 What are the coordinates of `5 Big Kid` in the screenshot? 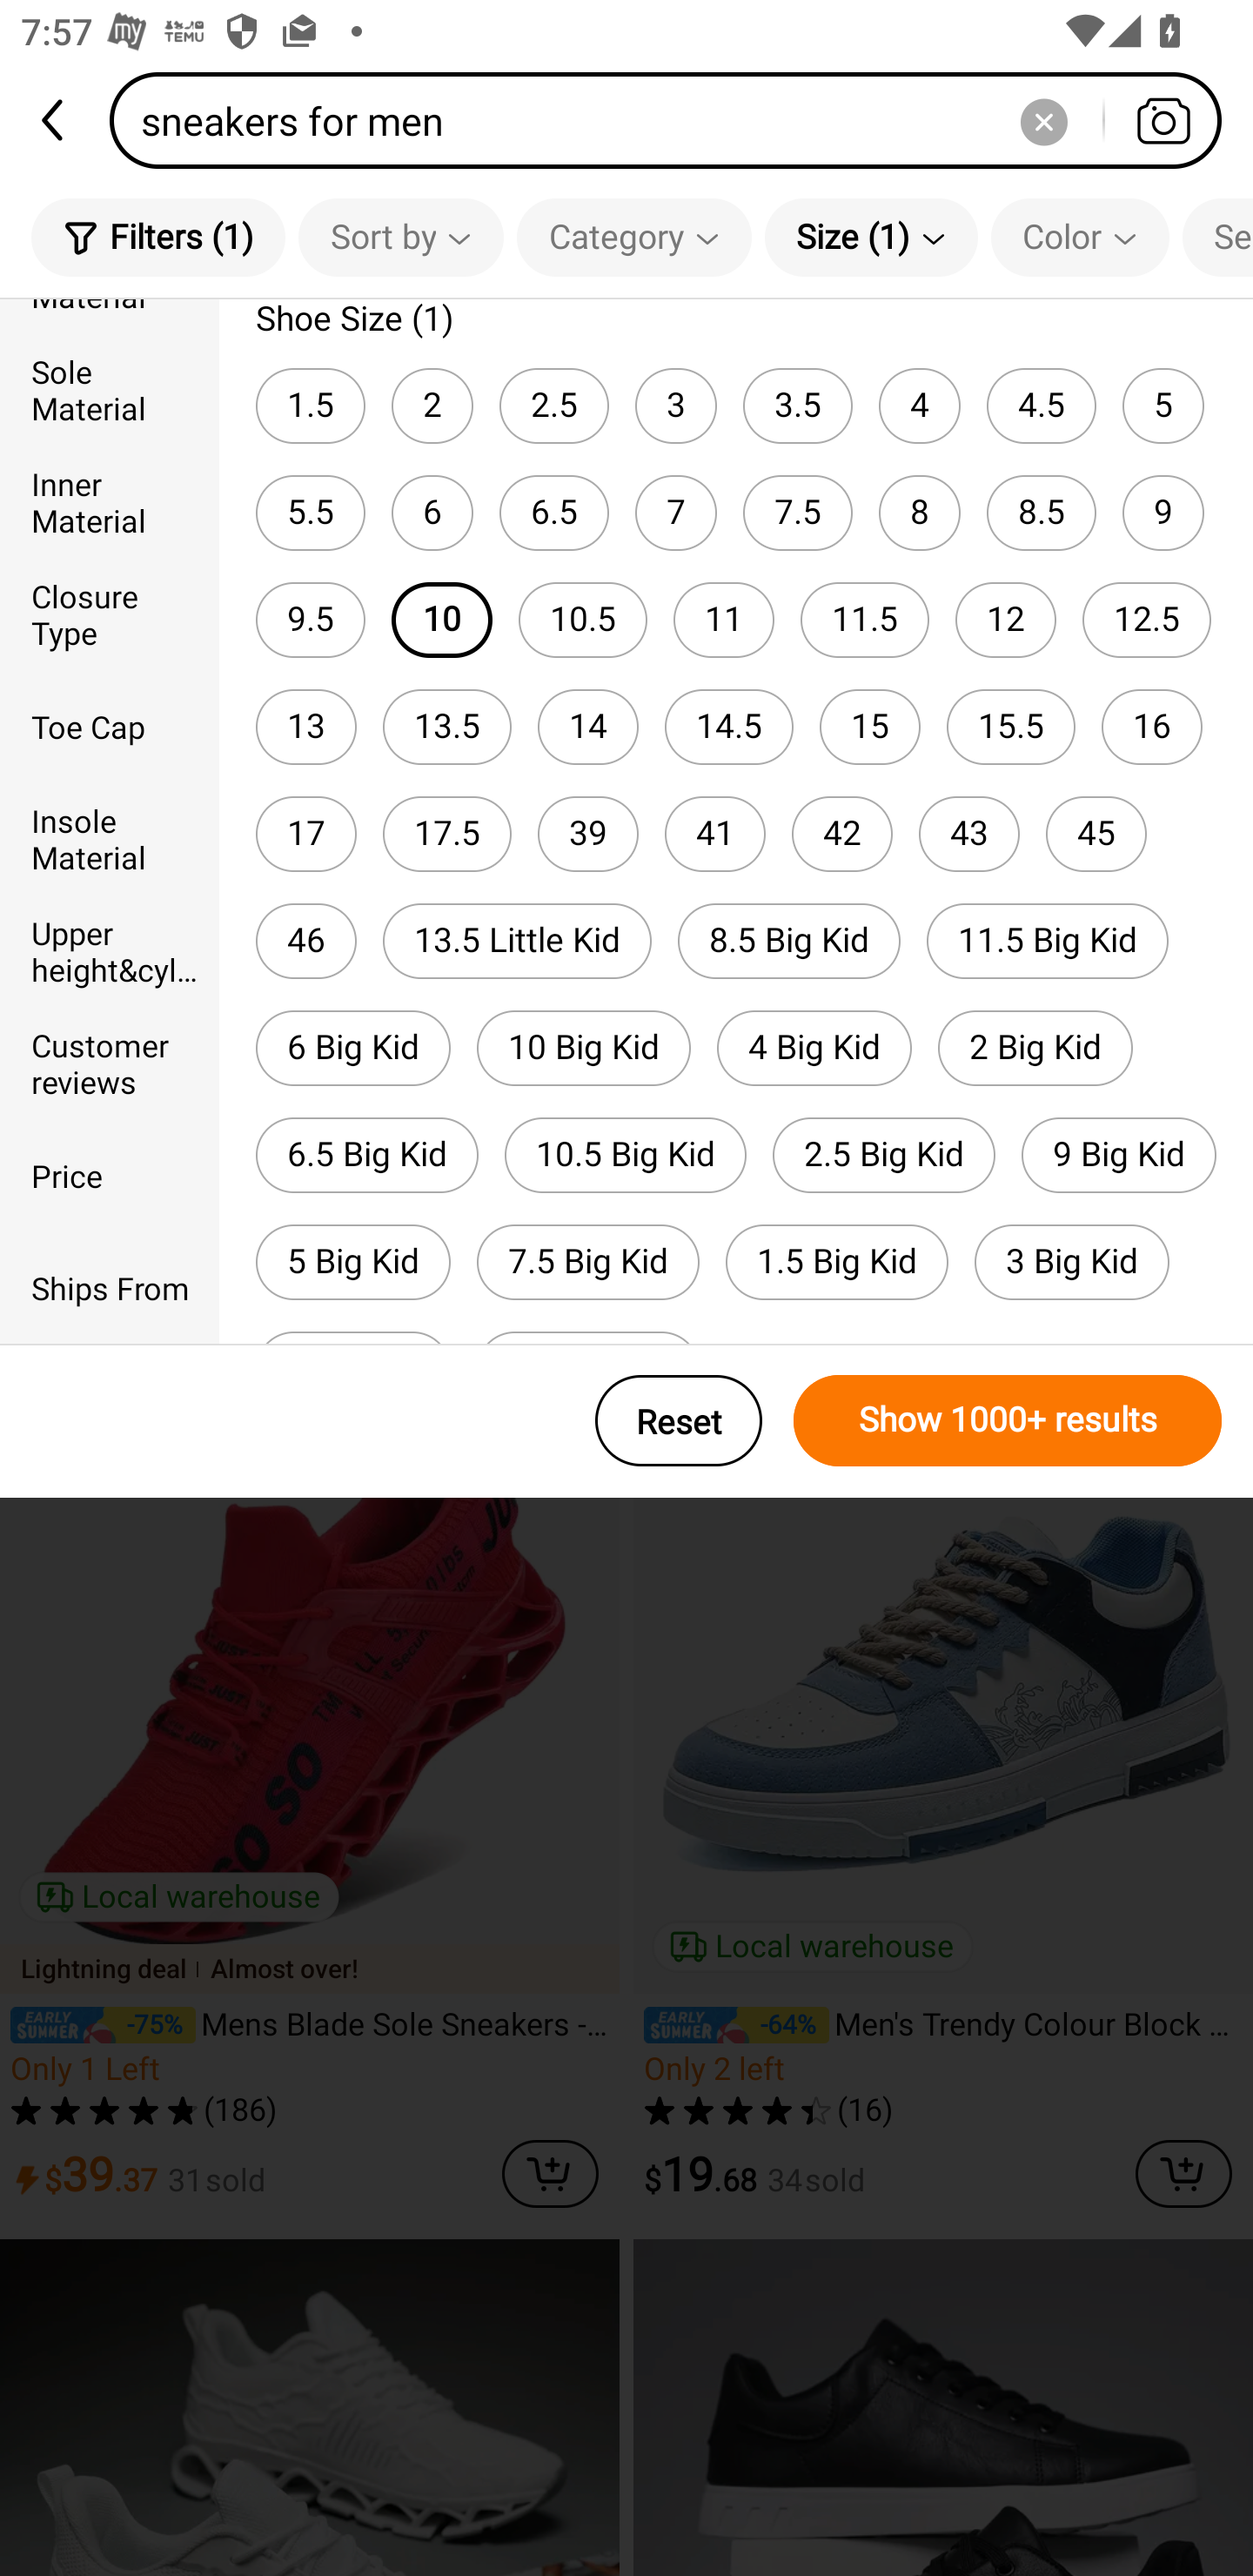 It's located at (353, 1262).